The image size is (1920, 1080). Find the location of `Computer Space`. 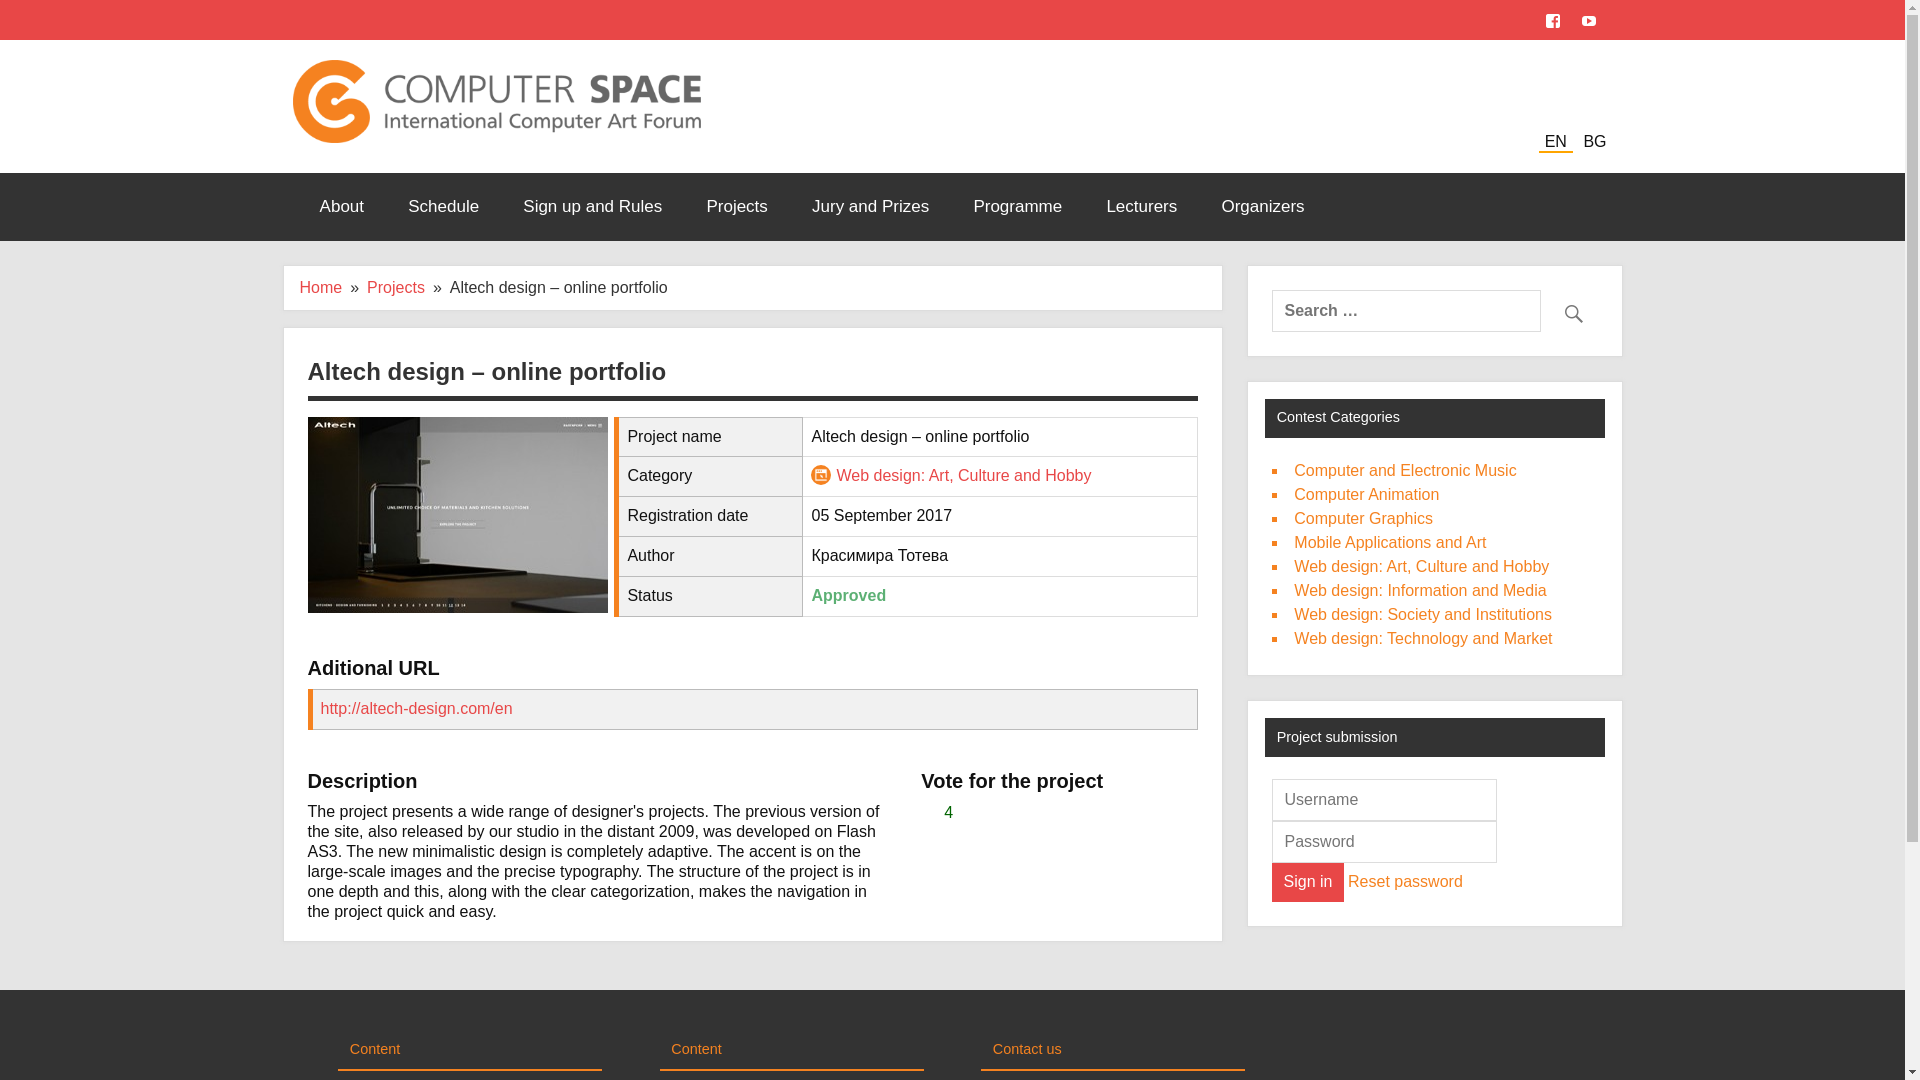

Computer Space is located at coordinates (496, 67).